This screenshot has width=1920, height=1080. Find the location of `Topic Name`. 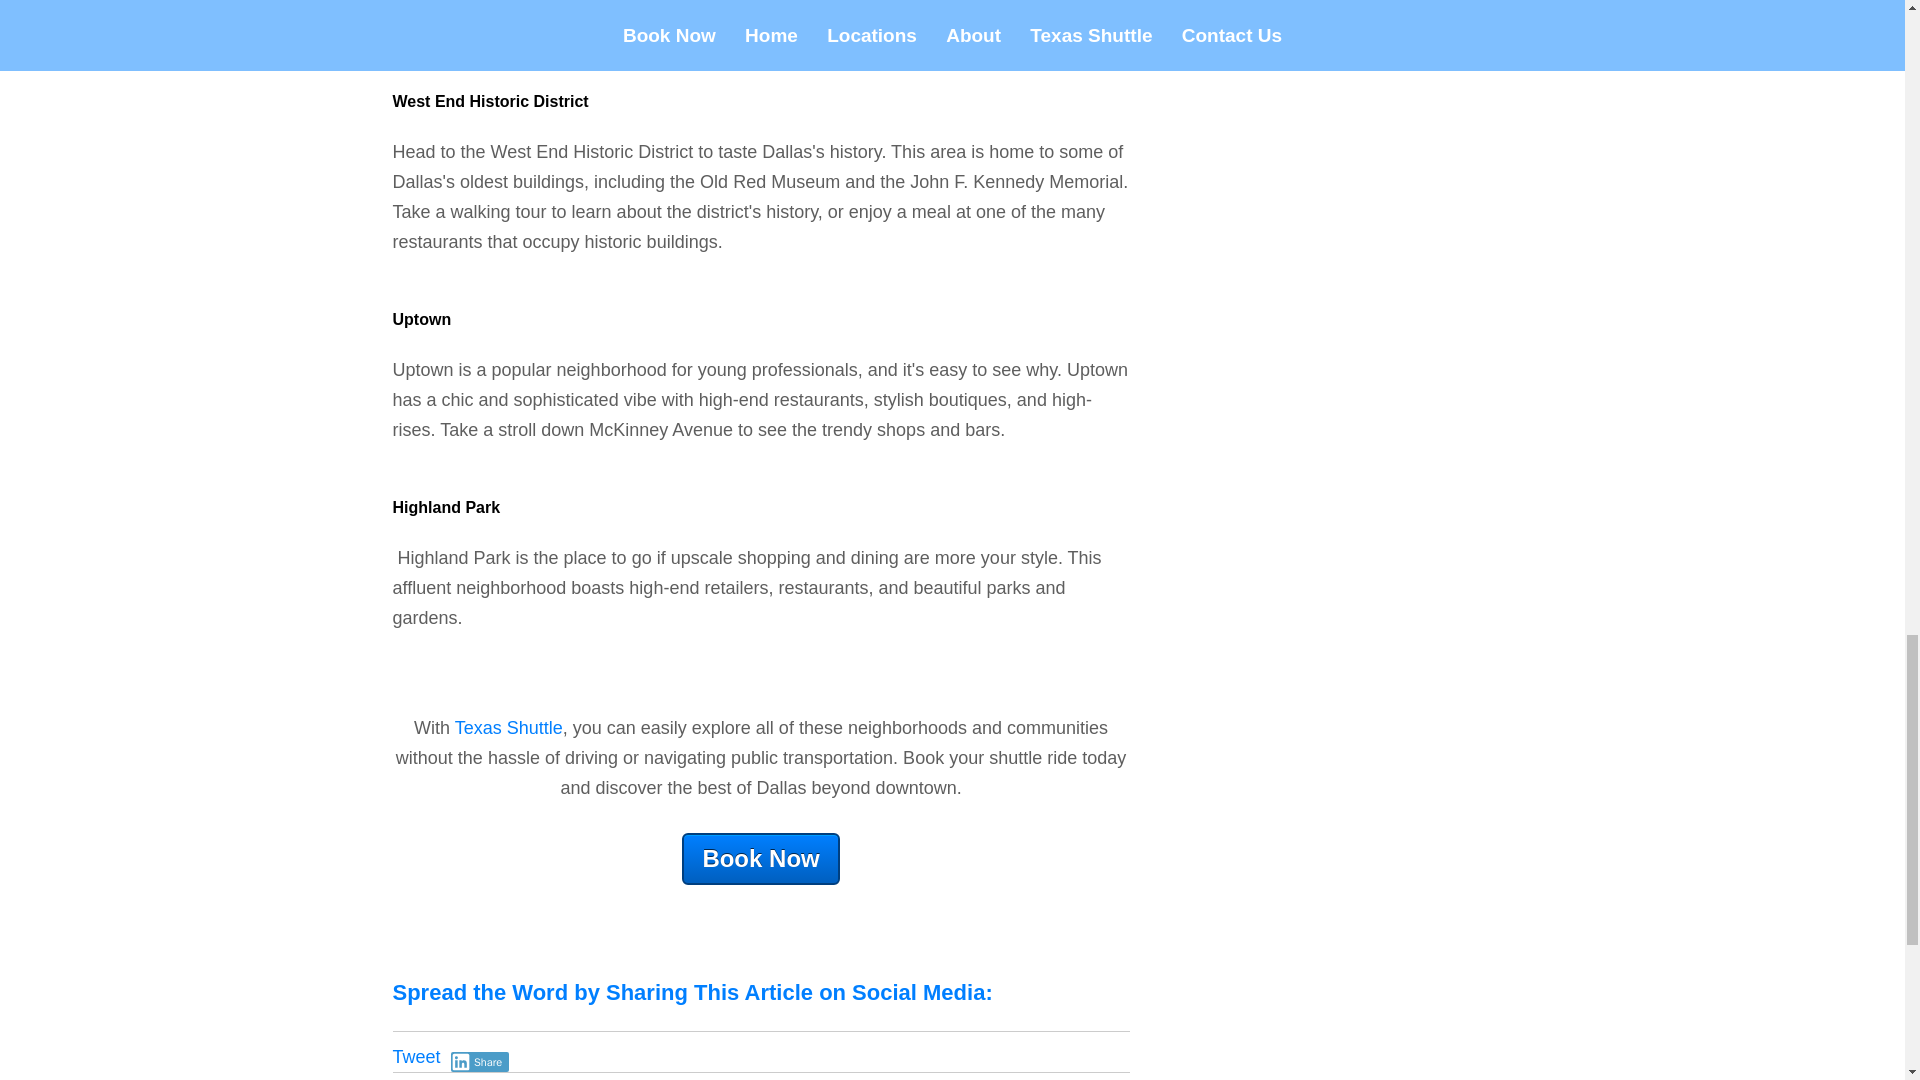

Topic Name is located at coordinates (862, 1078).